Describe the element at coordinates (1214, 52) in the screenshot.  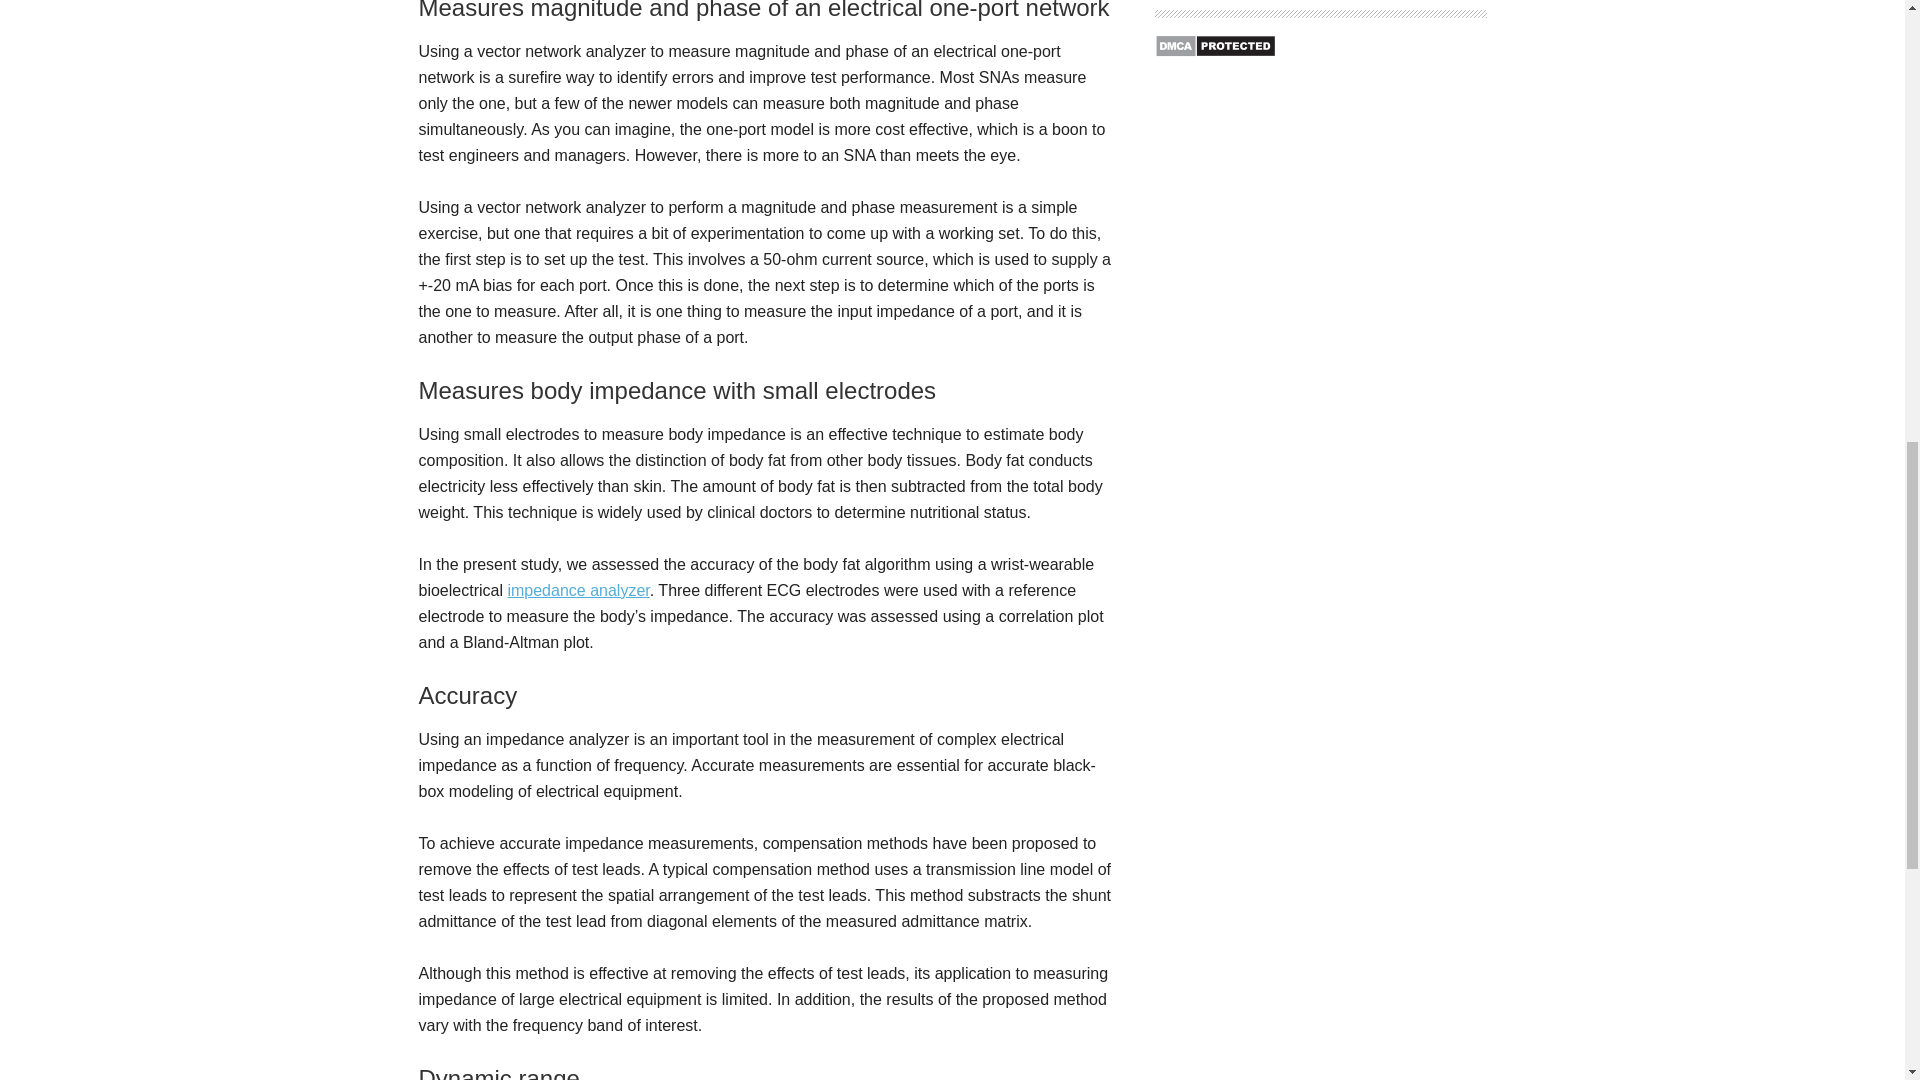
I see `DMCA.com Protection Status` at that location.